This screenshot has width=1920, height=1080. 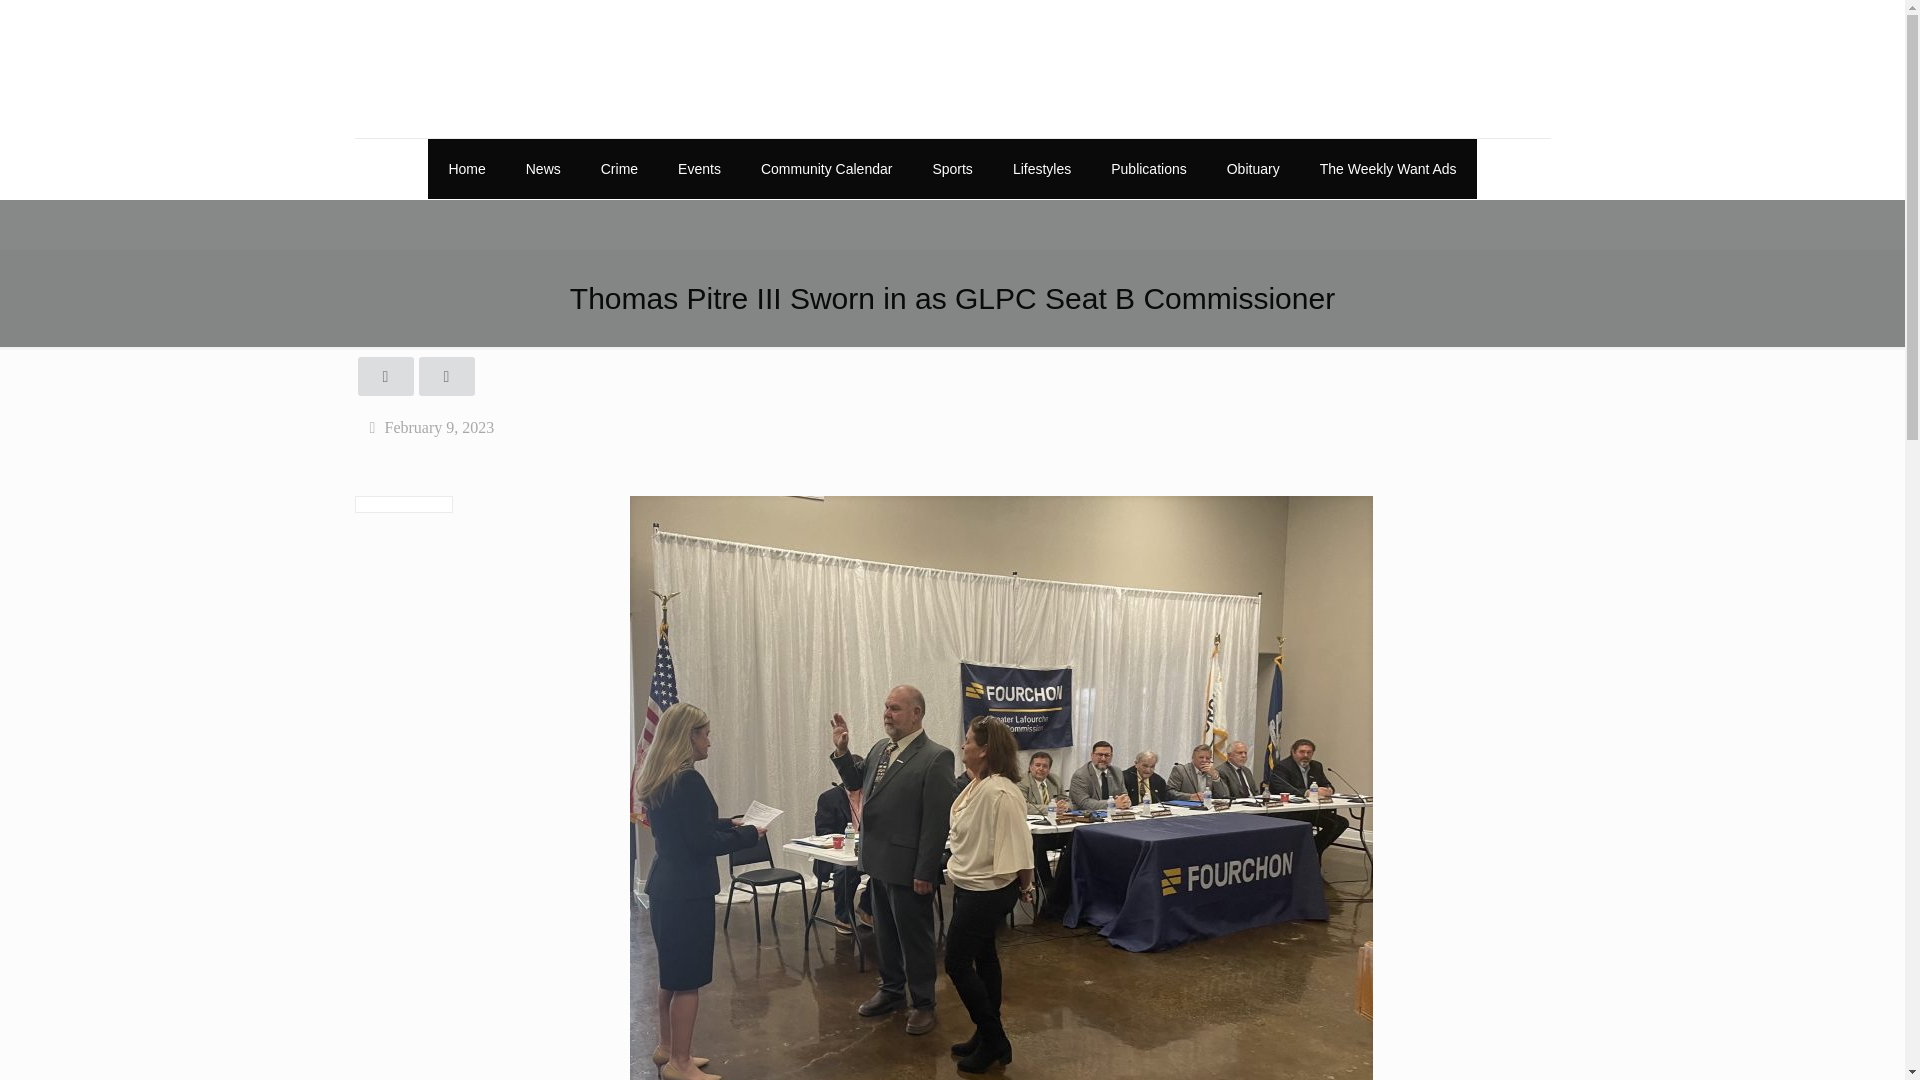 I want to click on News, so click(x=544, y=168).